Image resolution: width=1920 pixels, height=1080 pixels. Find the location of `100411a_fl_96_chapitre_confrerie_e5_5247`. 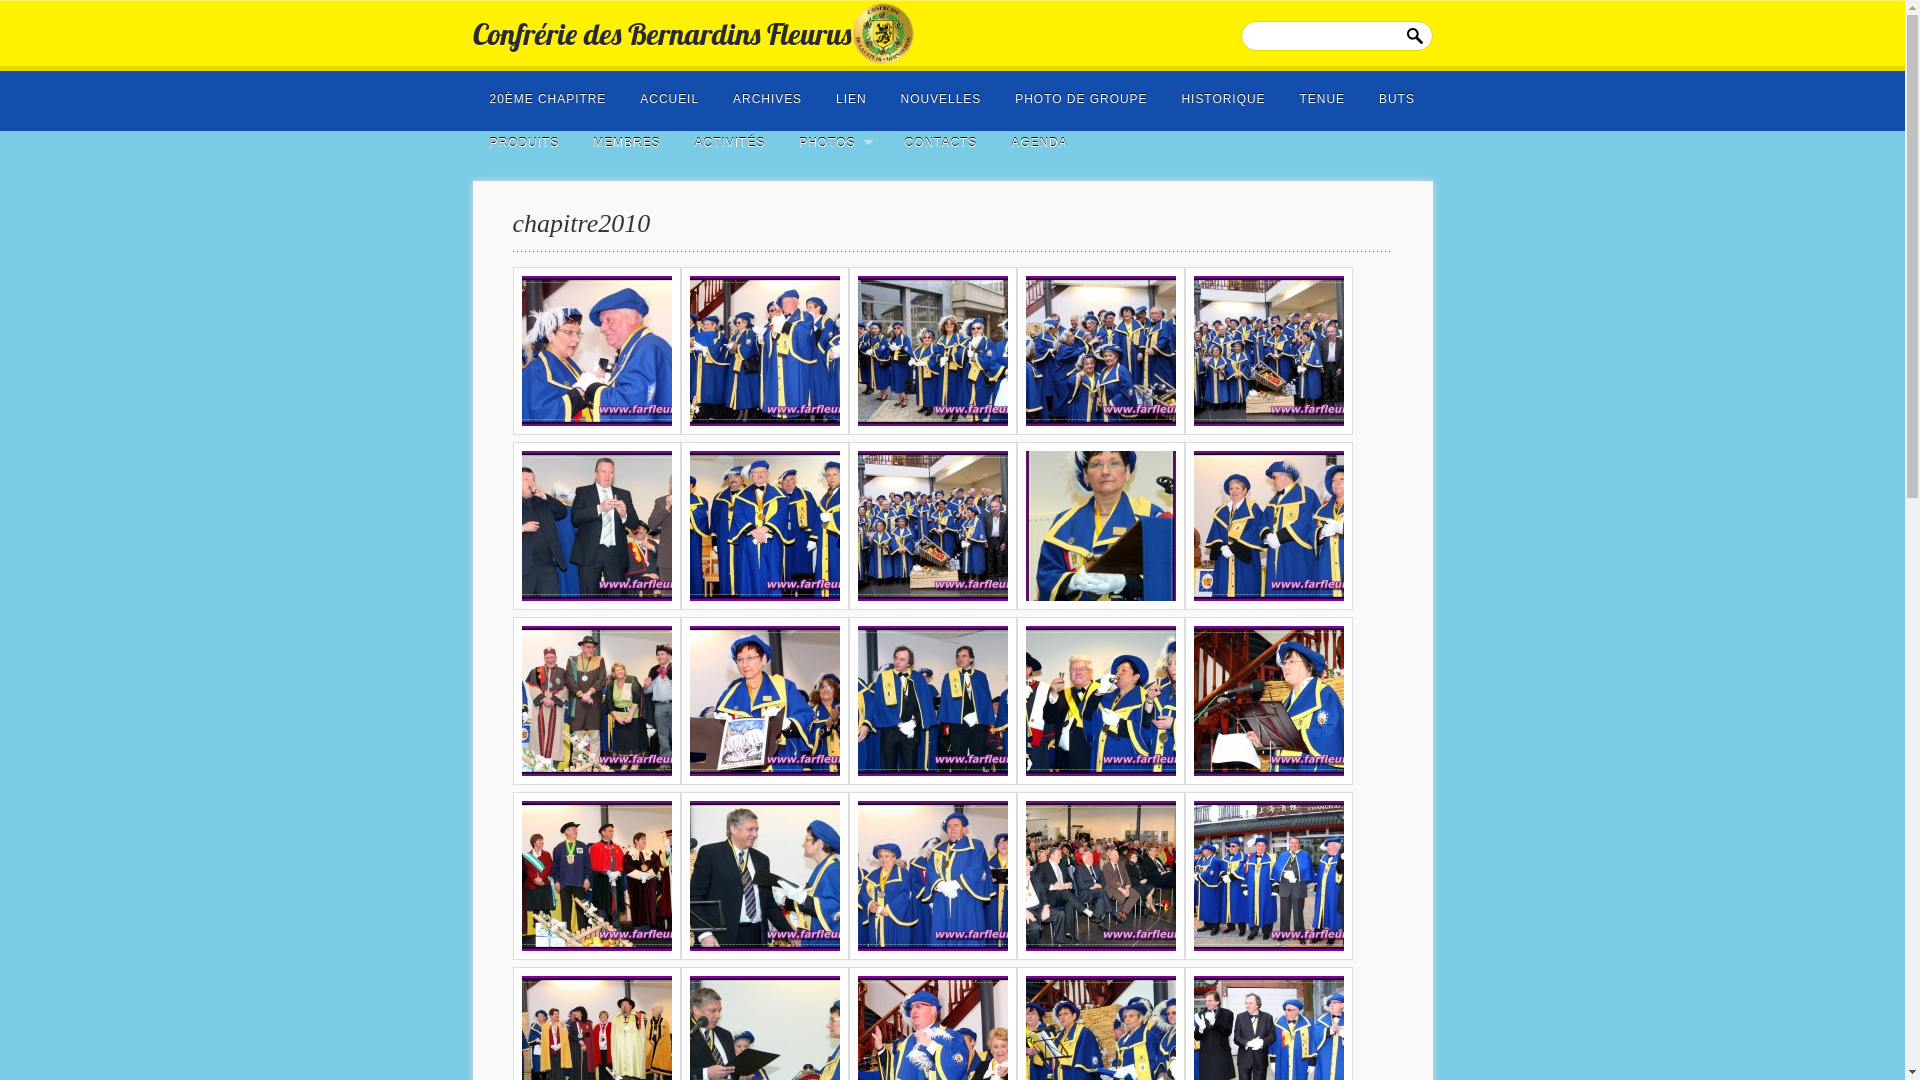

100411a_fl_96_chapitre_confrerie_e5_5247 is located at coordinates (1100, 351).